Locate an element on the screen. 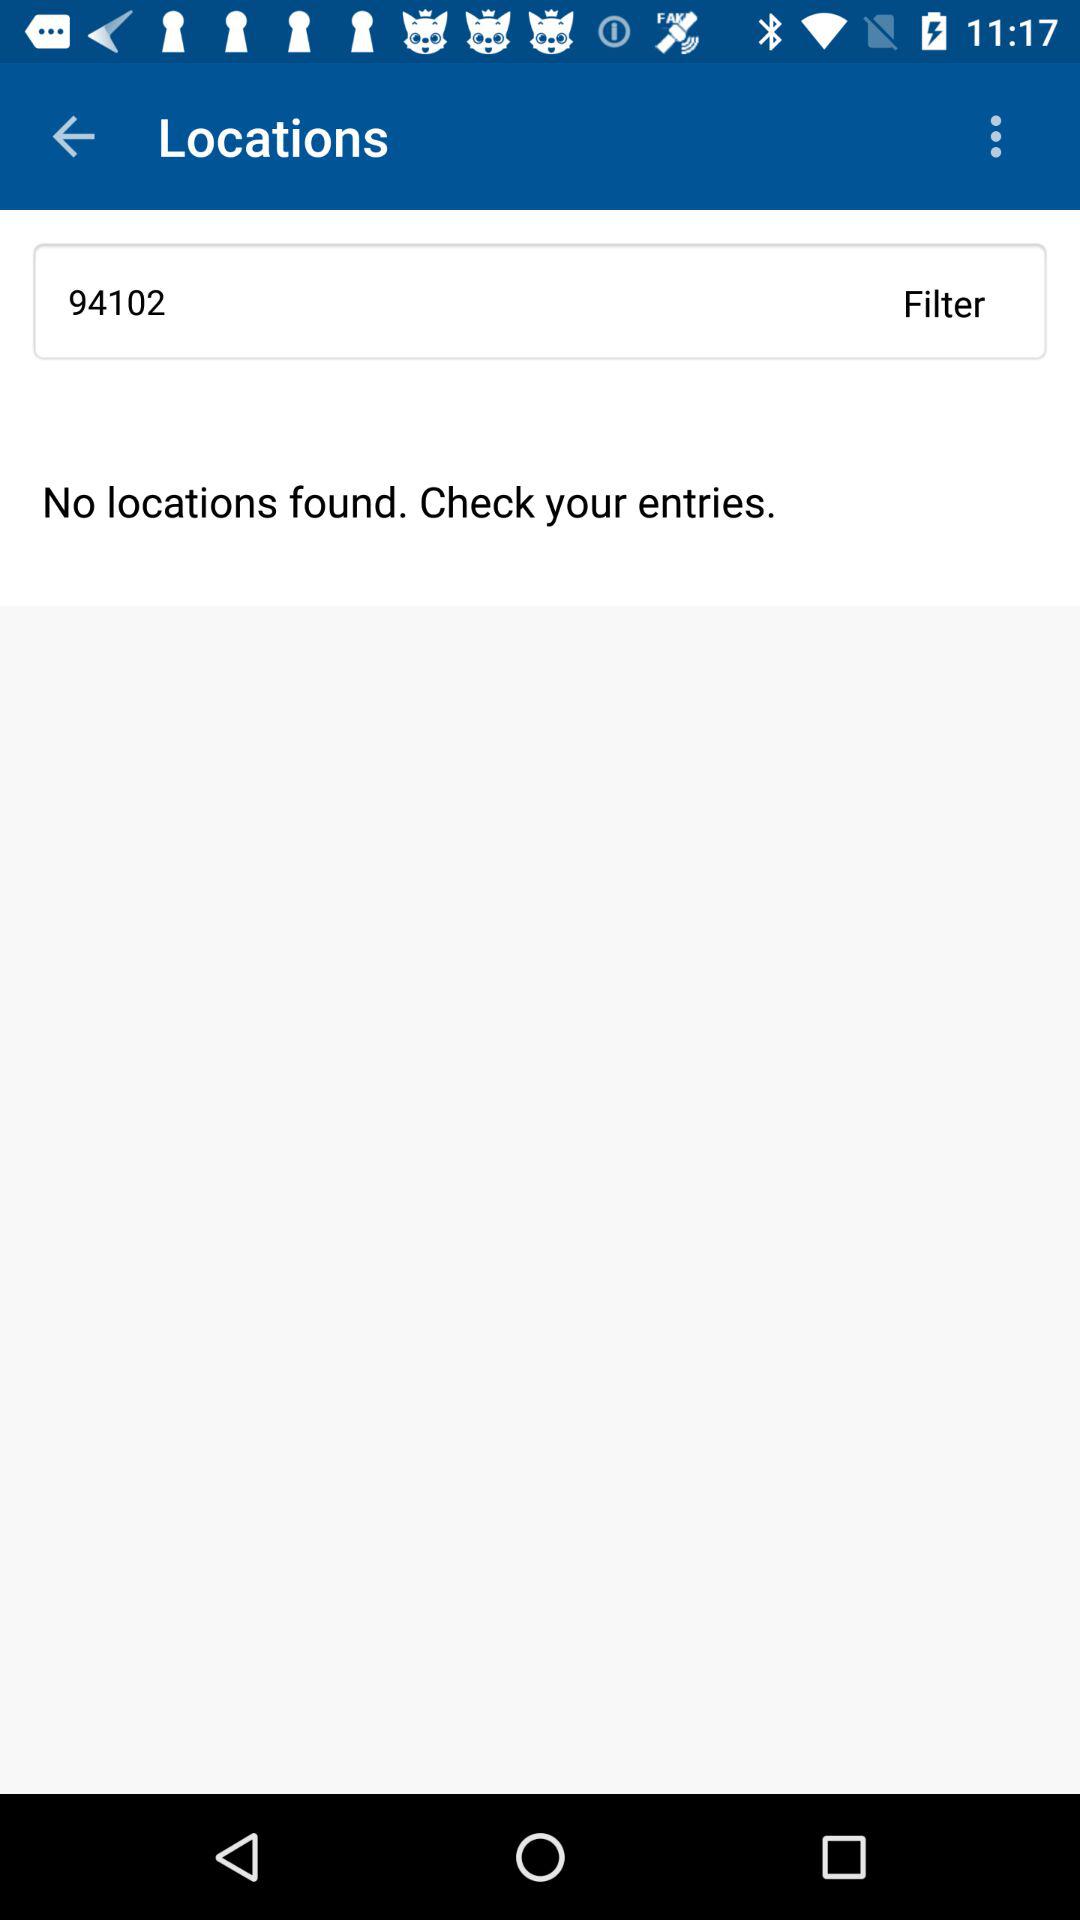 This screenshot has height=1920, width=1080. flip to the filter item is located at coordinates (944, 302).